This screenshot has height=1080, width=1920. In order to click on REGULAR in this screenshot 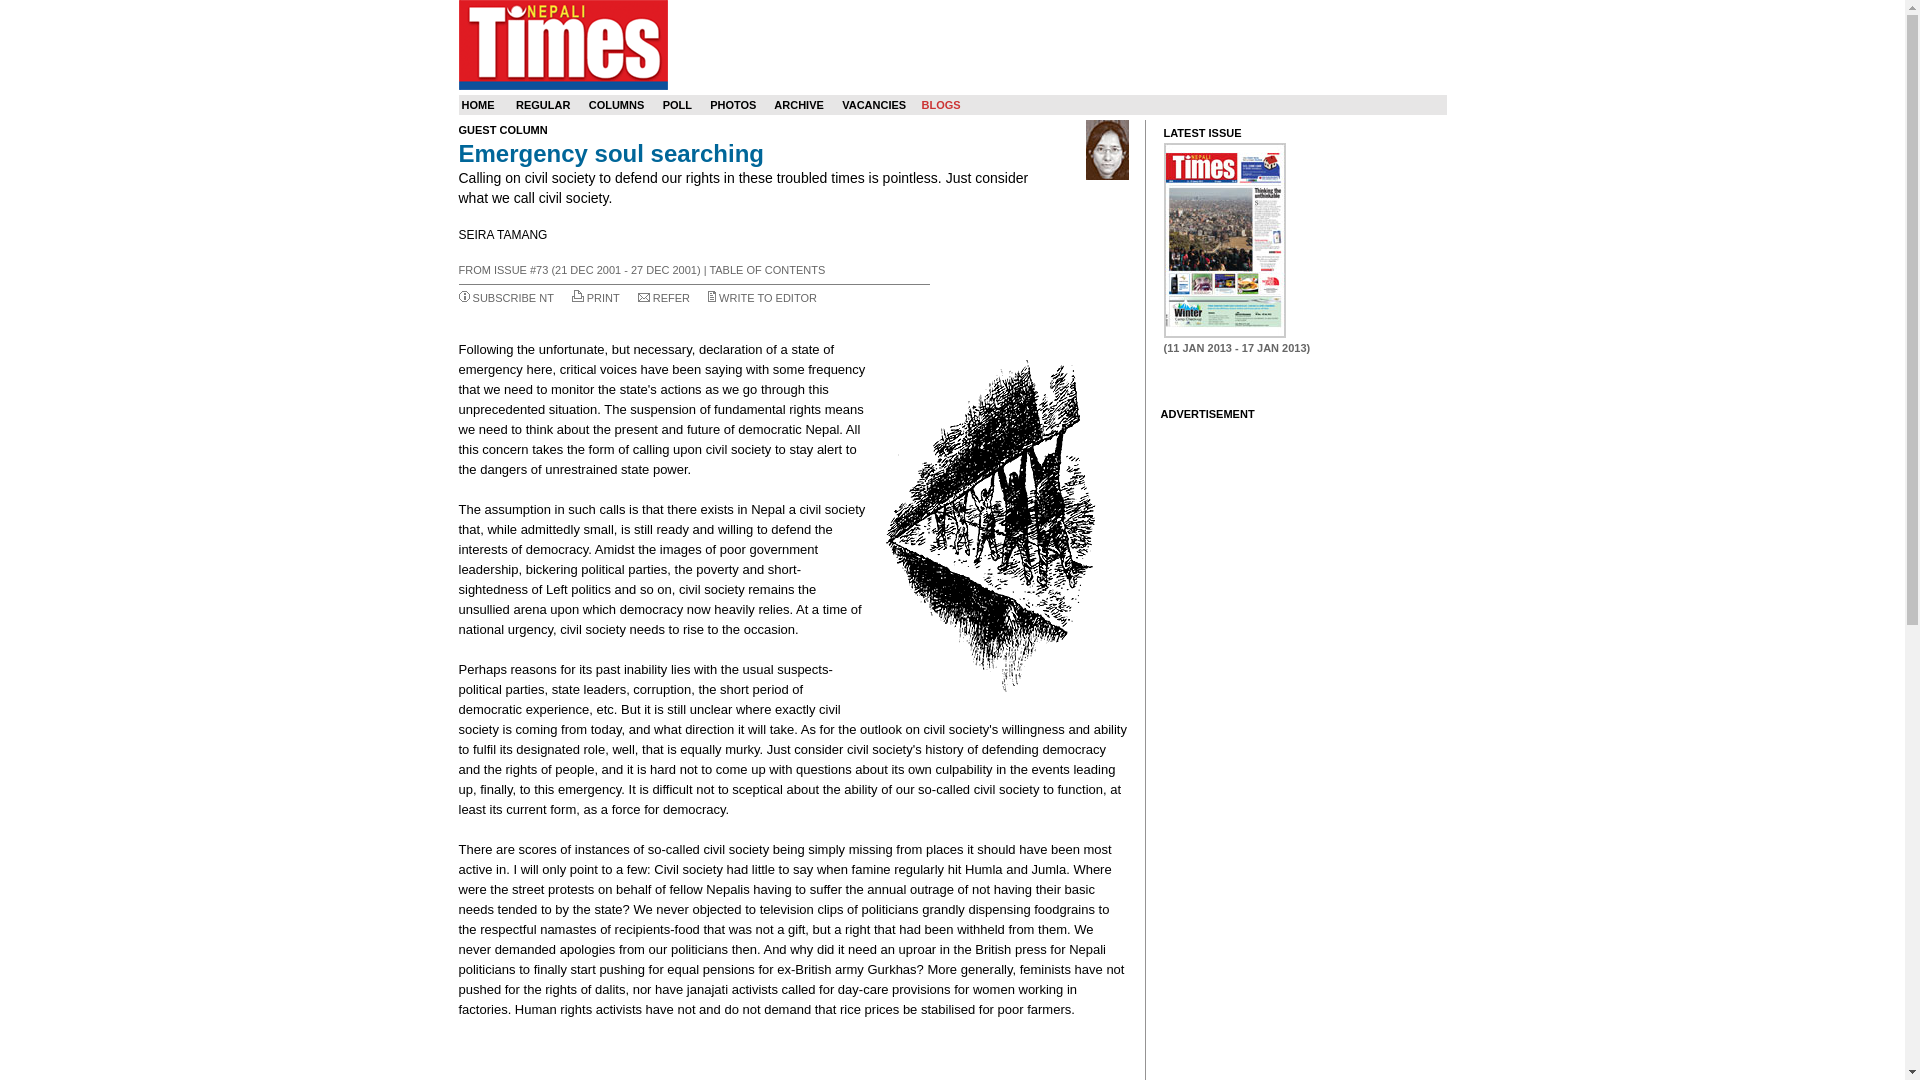, I will do `click(543, 105)`.